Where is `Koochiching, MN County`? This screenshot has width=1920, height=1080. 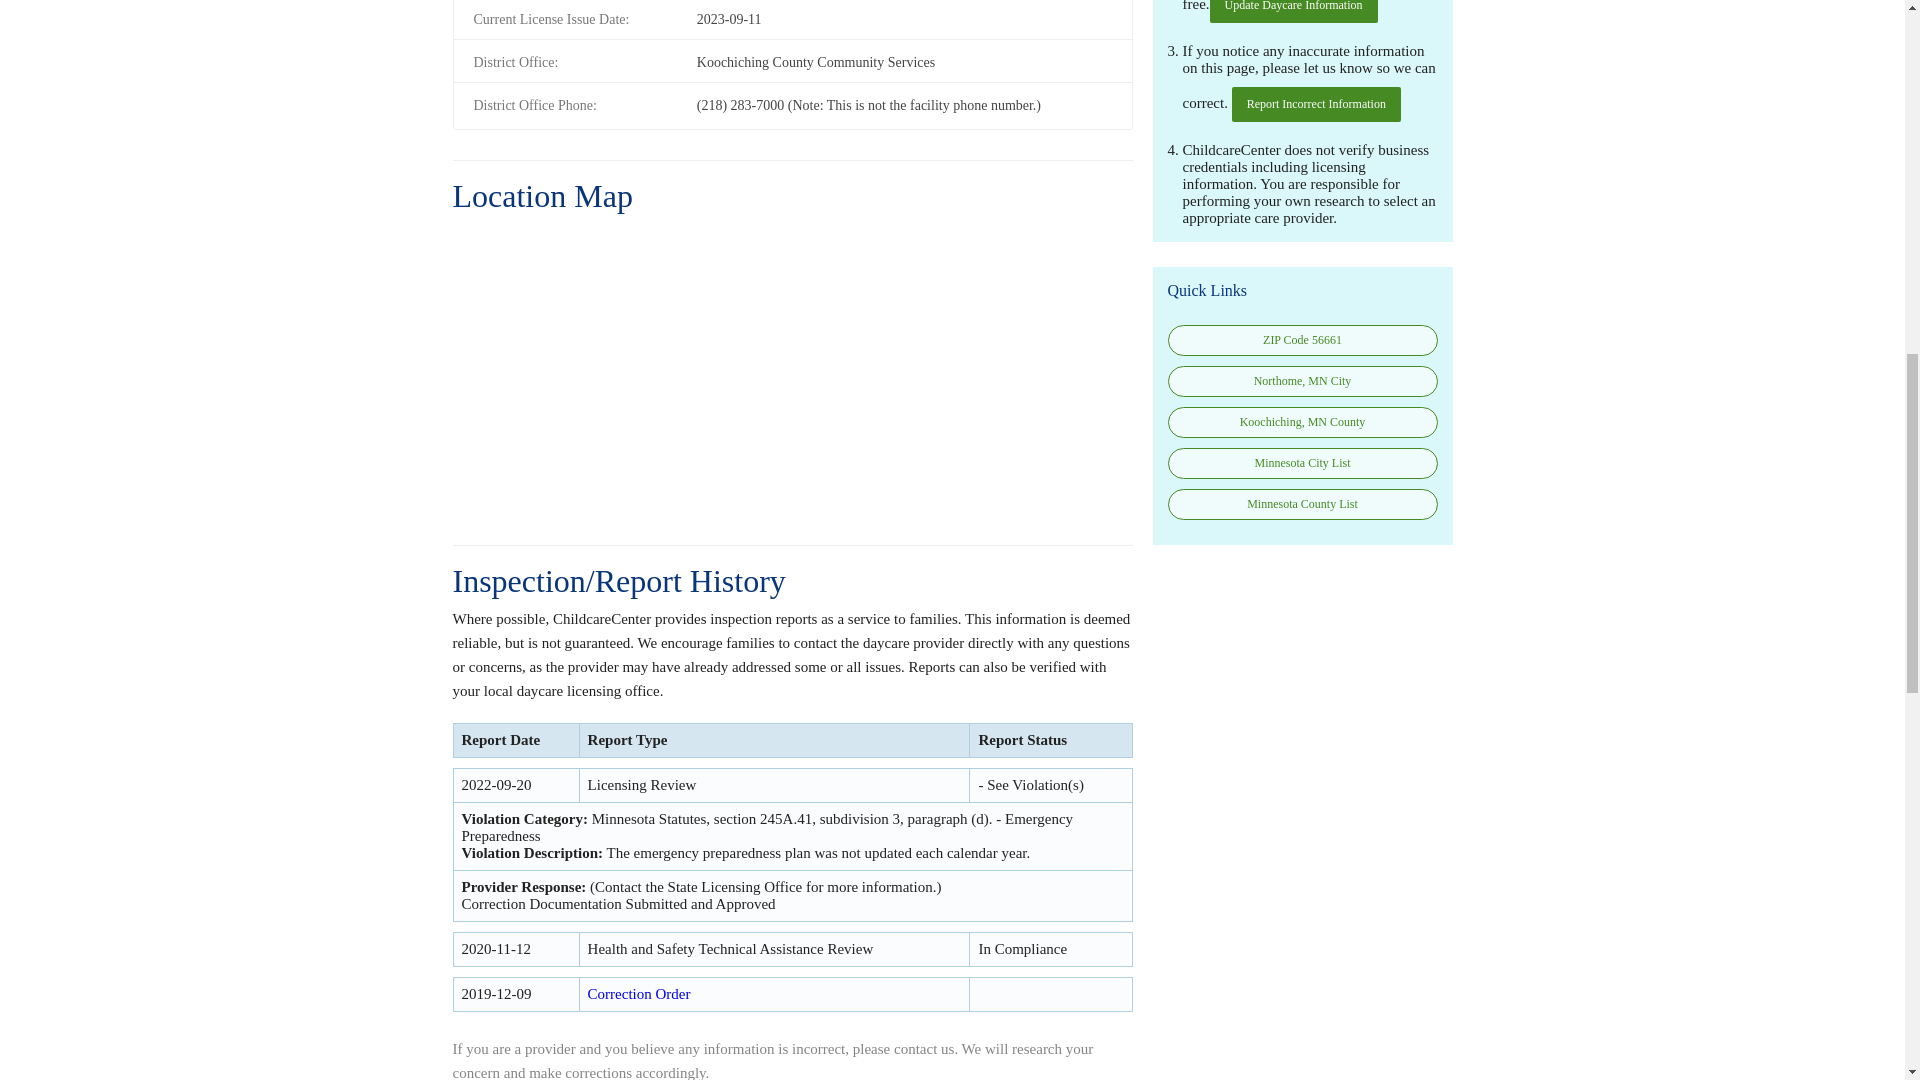 Koochiching, MN County is located at coordinates (1302, 422).